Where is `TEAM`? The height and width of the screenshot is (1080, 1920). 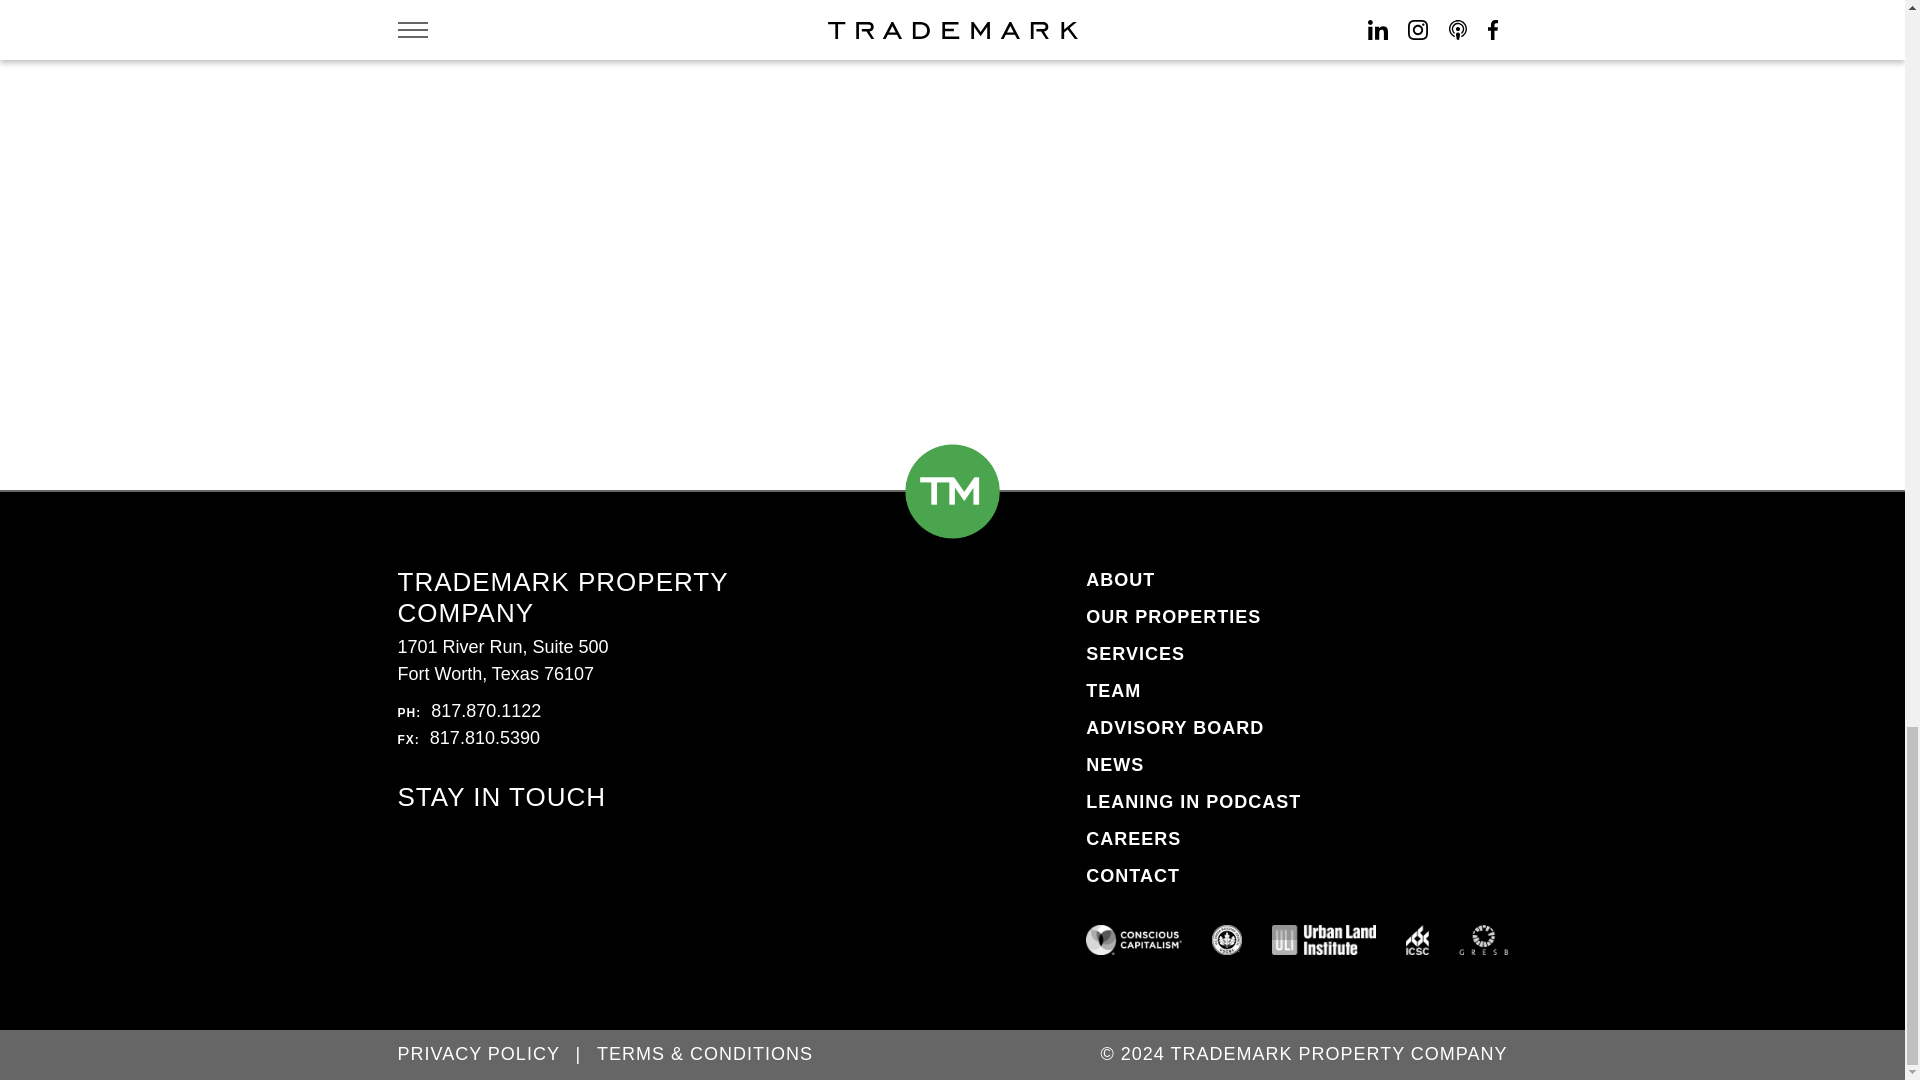
TEAM is located at coordinates (1113, 690).